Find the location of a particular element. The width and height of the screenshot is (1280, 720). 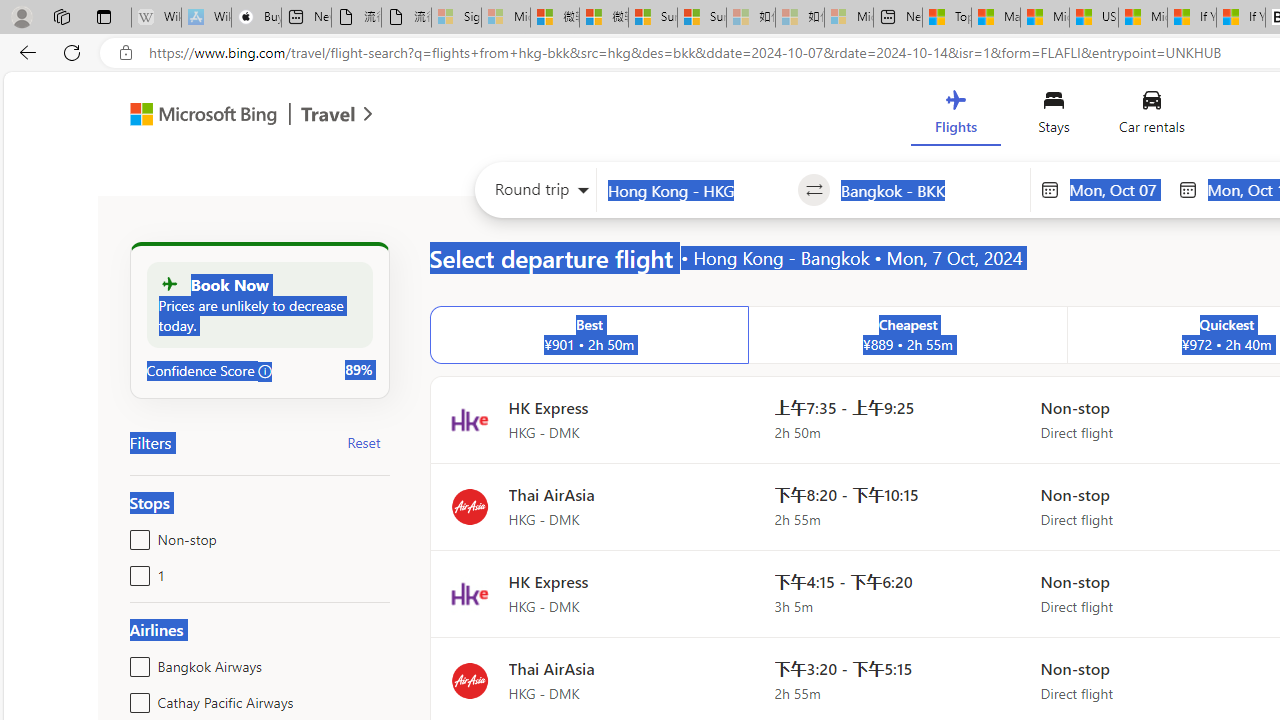

Flight logo is located at coordinates (469, 680).